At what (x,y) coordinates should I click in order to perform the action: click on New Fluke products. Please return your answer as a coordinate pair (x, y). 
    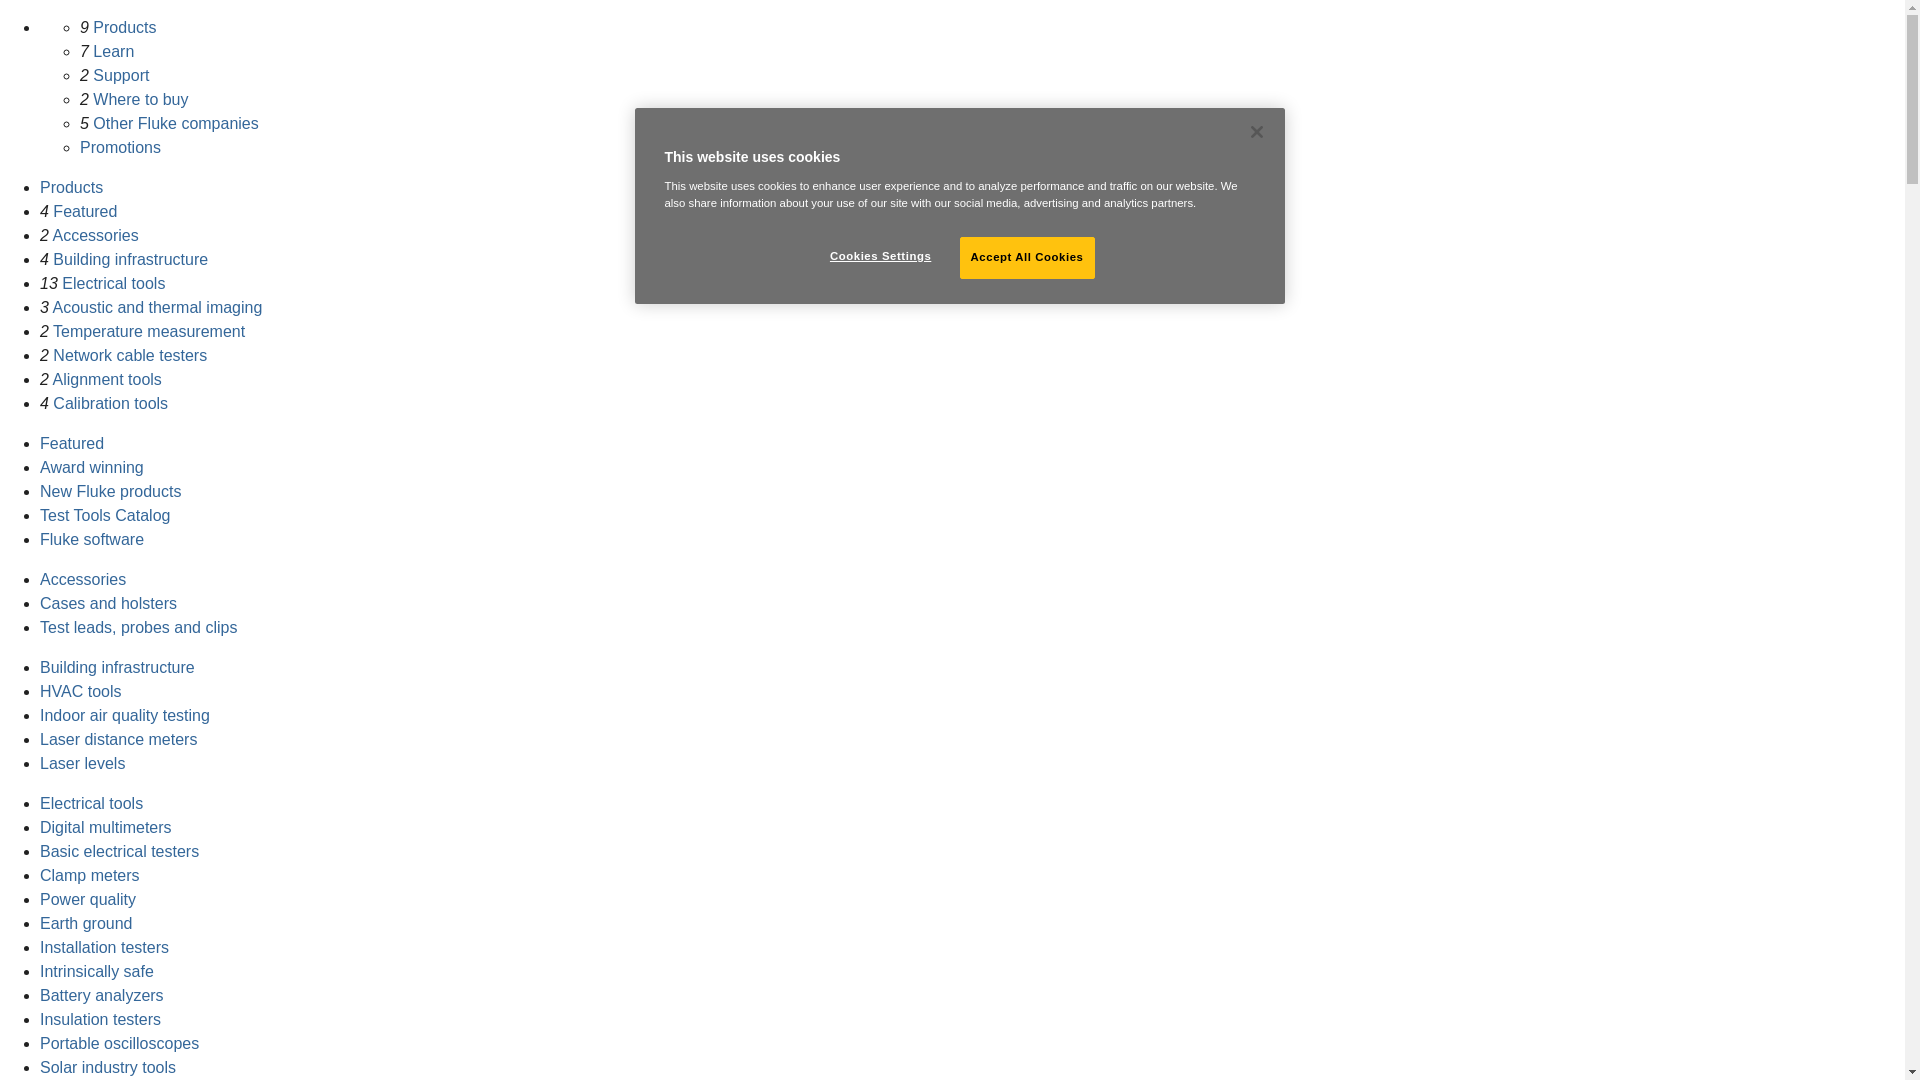
    Looking at the image, I should click on (110, 491).